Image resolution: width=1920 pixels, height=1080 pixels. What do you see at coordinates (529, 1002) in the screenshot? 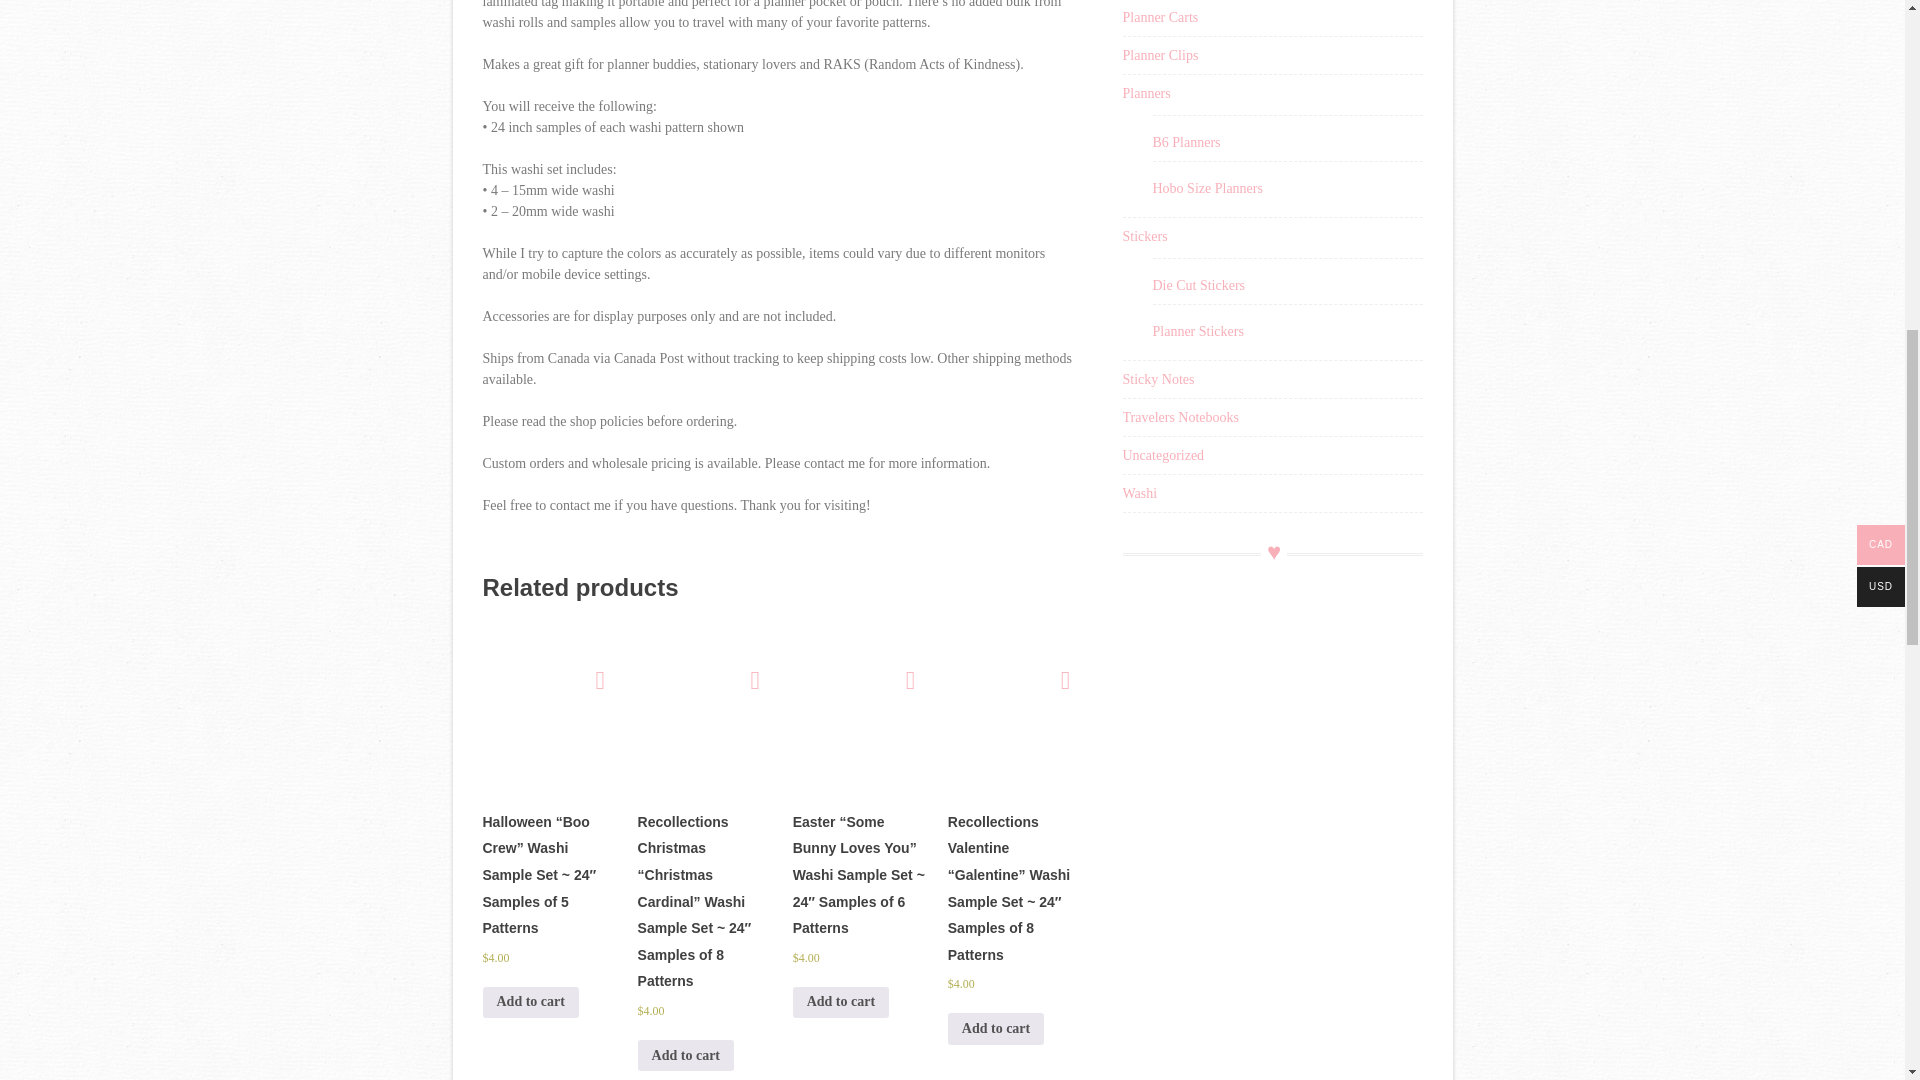
I see `Add to cart` at bounding box center [529, 1002].